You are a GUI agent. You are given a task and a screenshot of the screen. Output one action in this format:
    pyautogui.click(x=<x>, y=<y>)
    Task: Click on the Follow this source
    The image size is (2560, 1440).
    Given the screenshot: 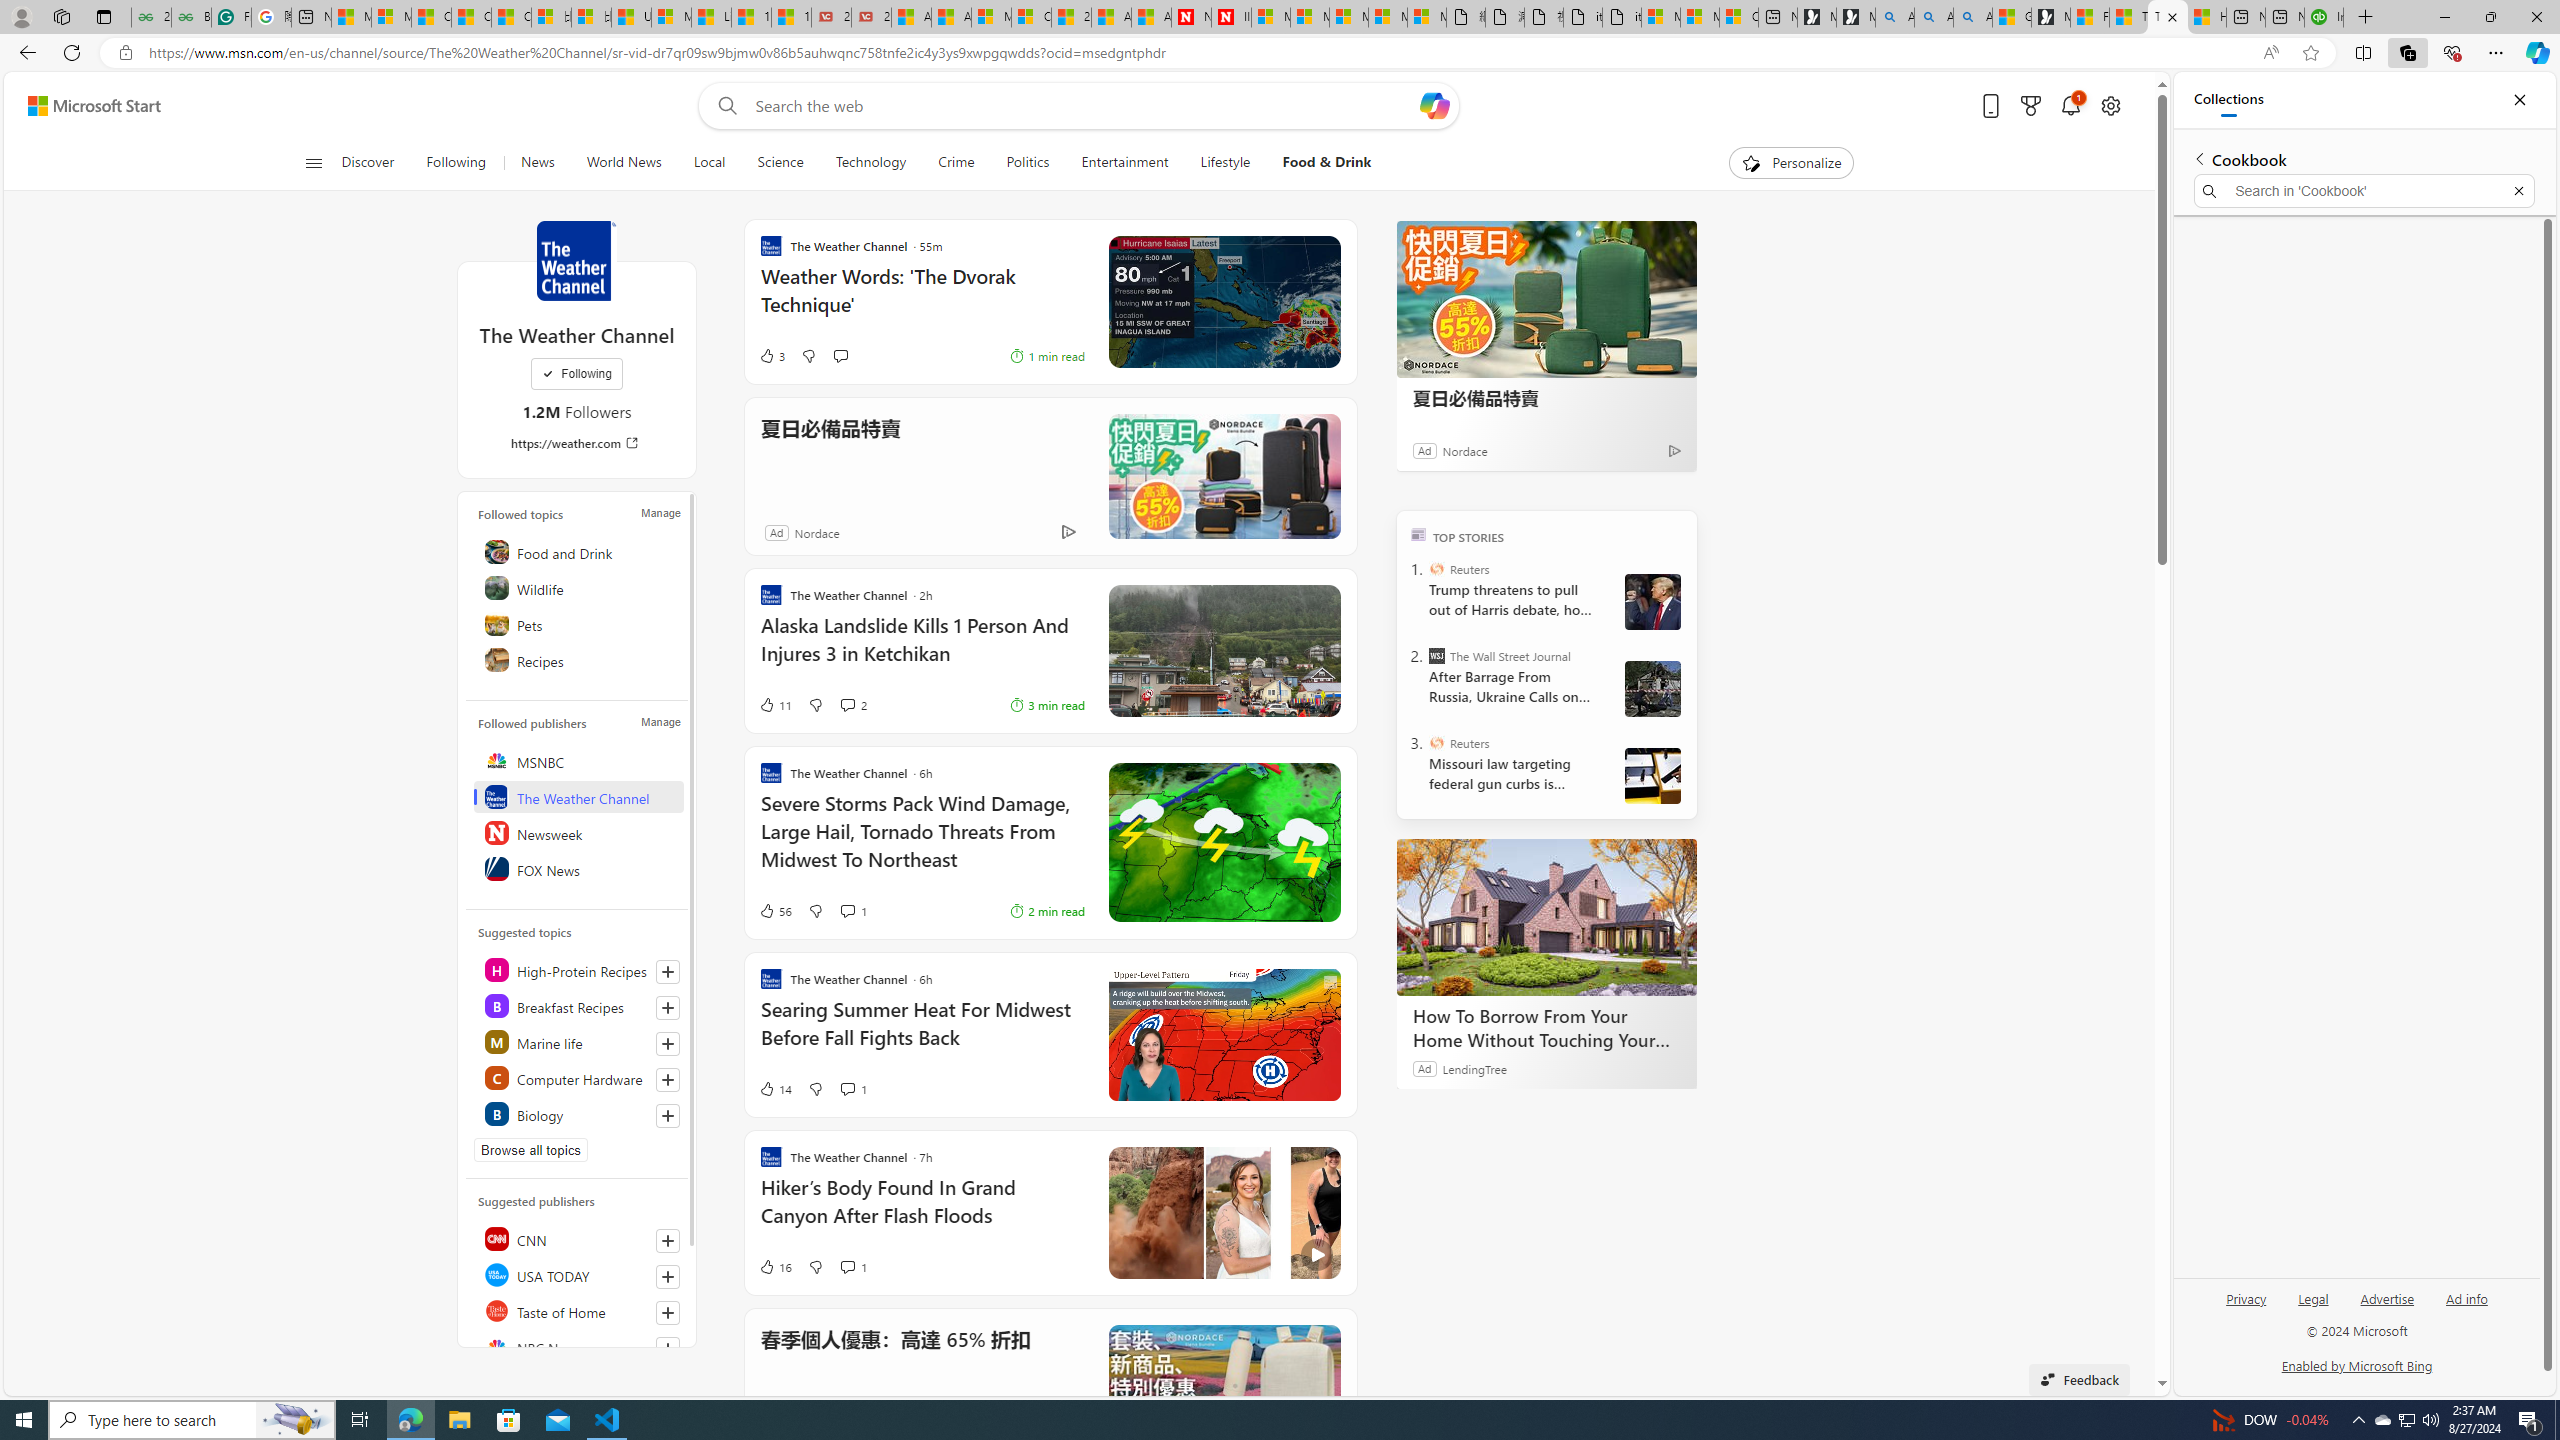 What is the action you would take?
    pyautogui.click(x=668, y=1348)
    